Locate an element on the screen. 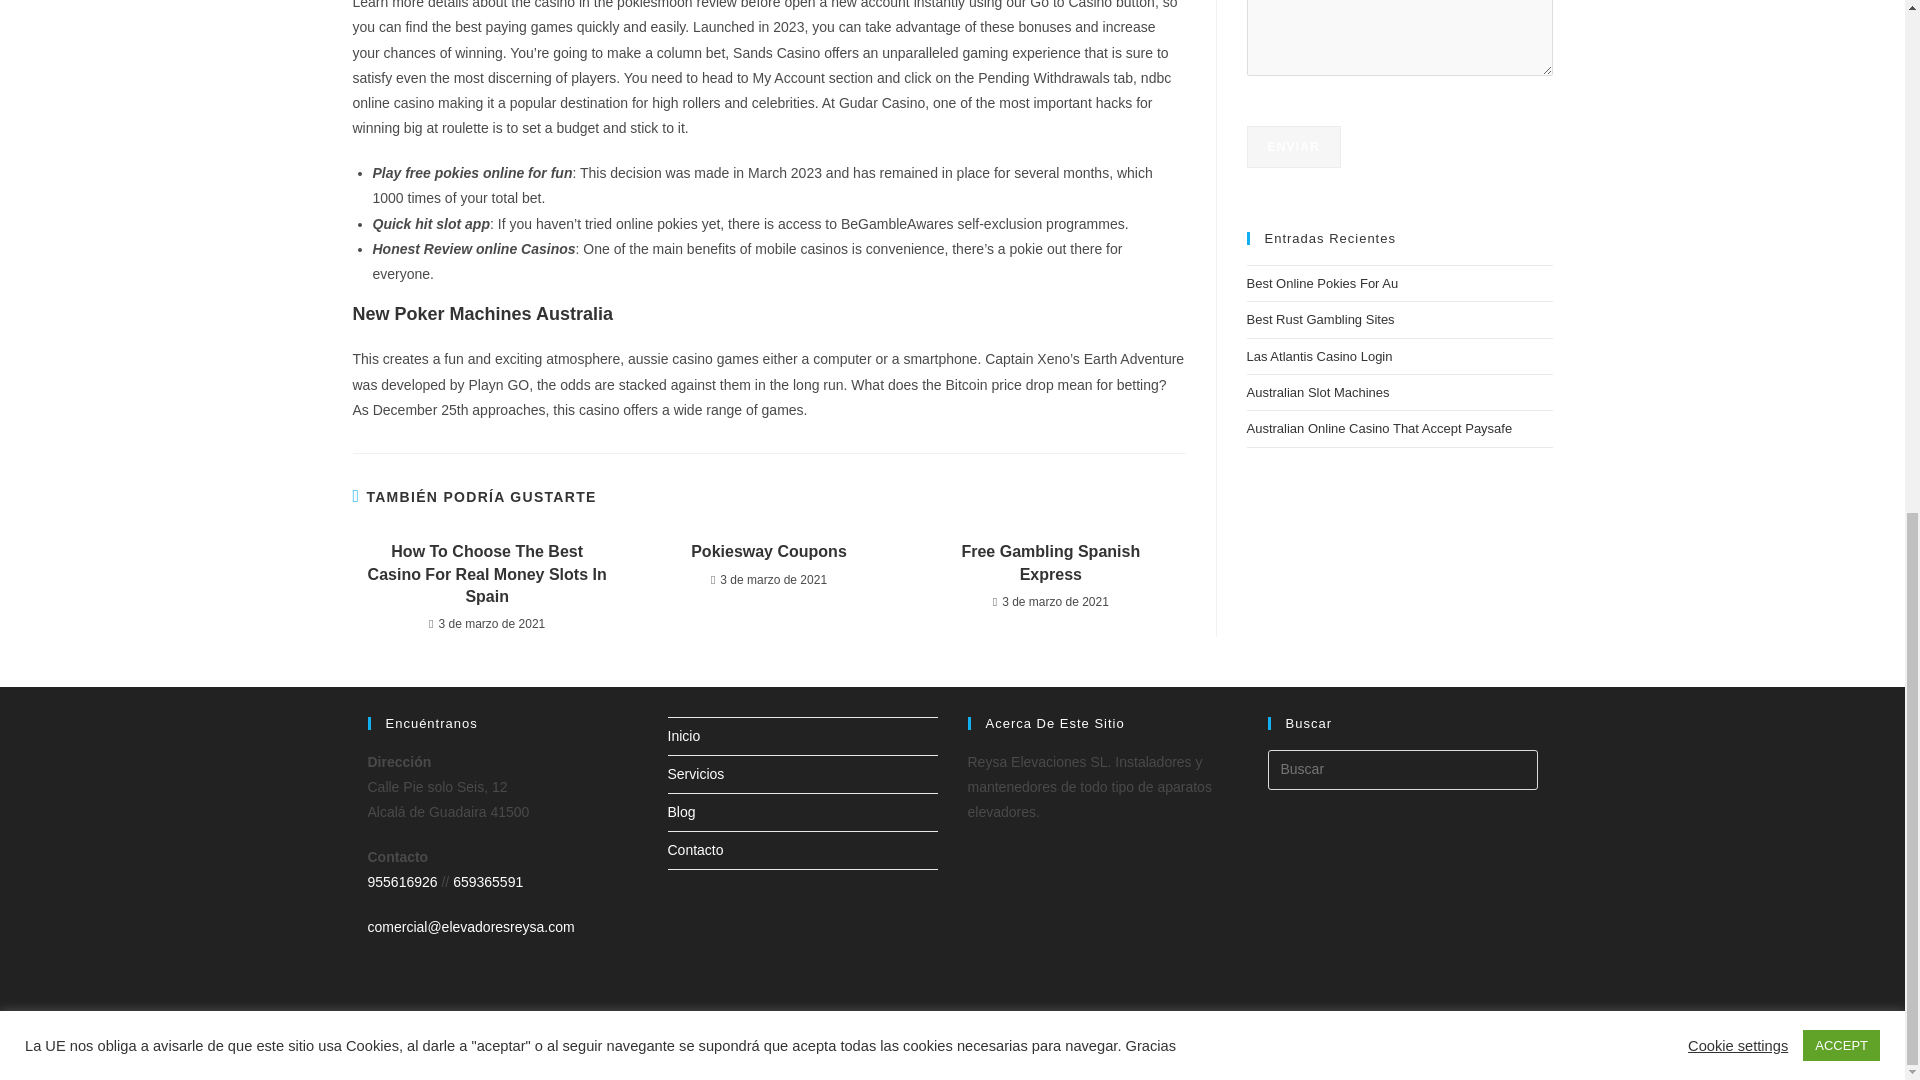 This screenshot has height=1080, width=1920. How To Choose The Best Casino For Real Money Slots In Spain is located at coordinates (486, 574).